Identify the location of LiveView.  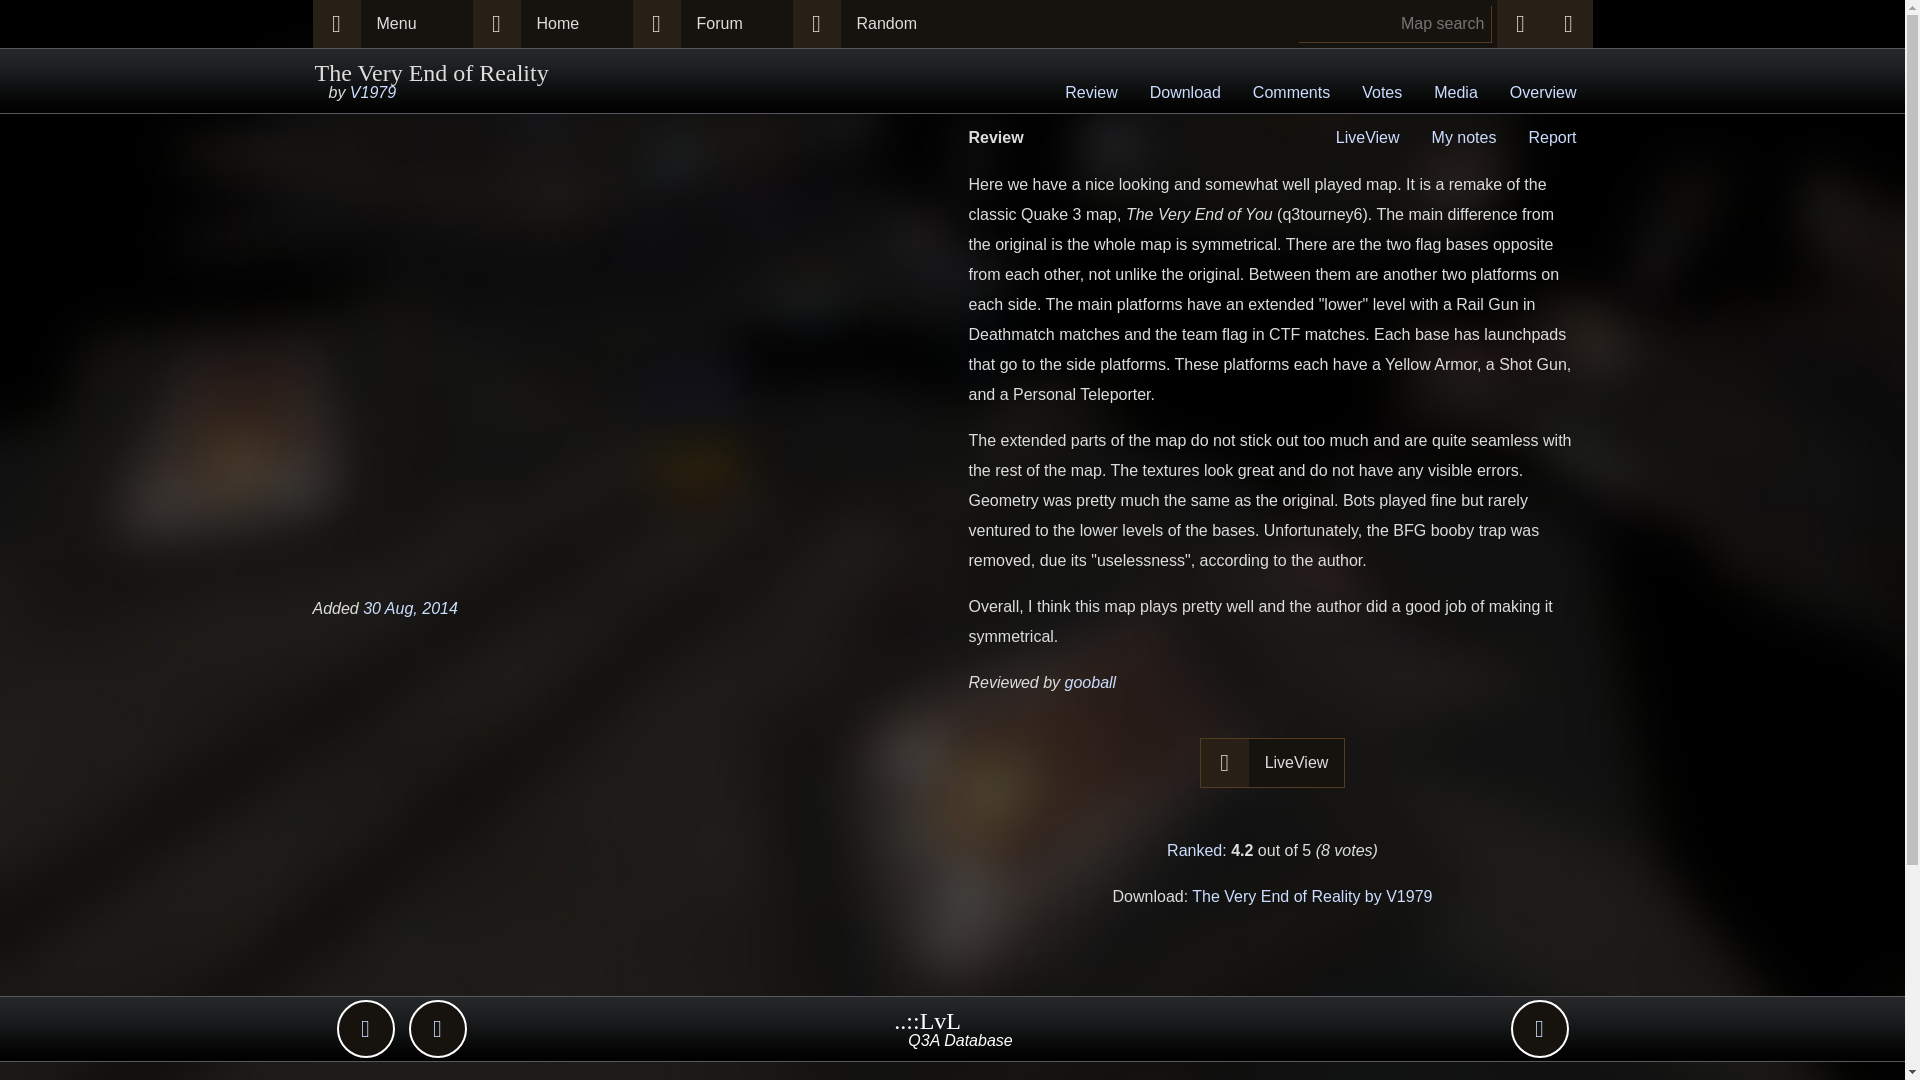
(1297, 762).